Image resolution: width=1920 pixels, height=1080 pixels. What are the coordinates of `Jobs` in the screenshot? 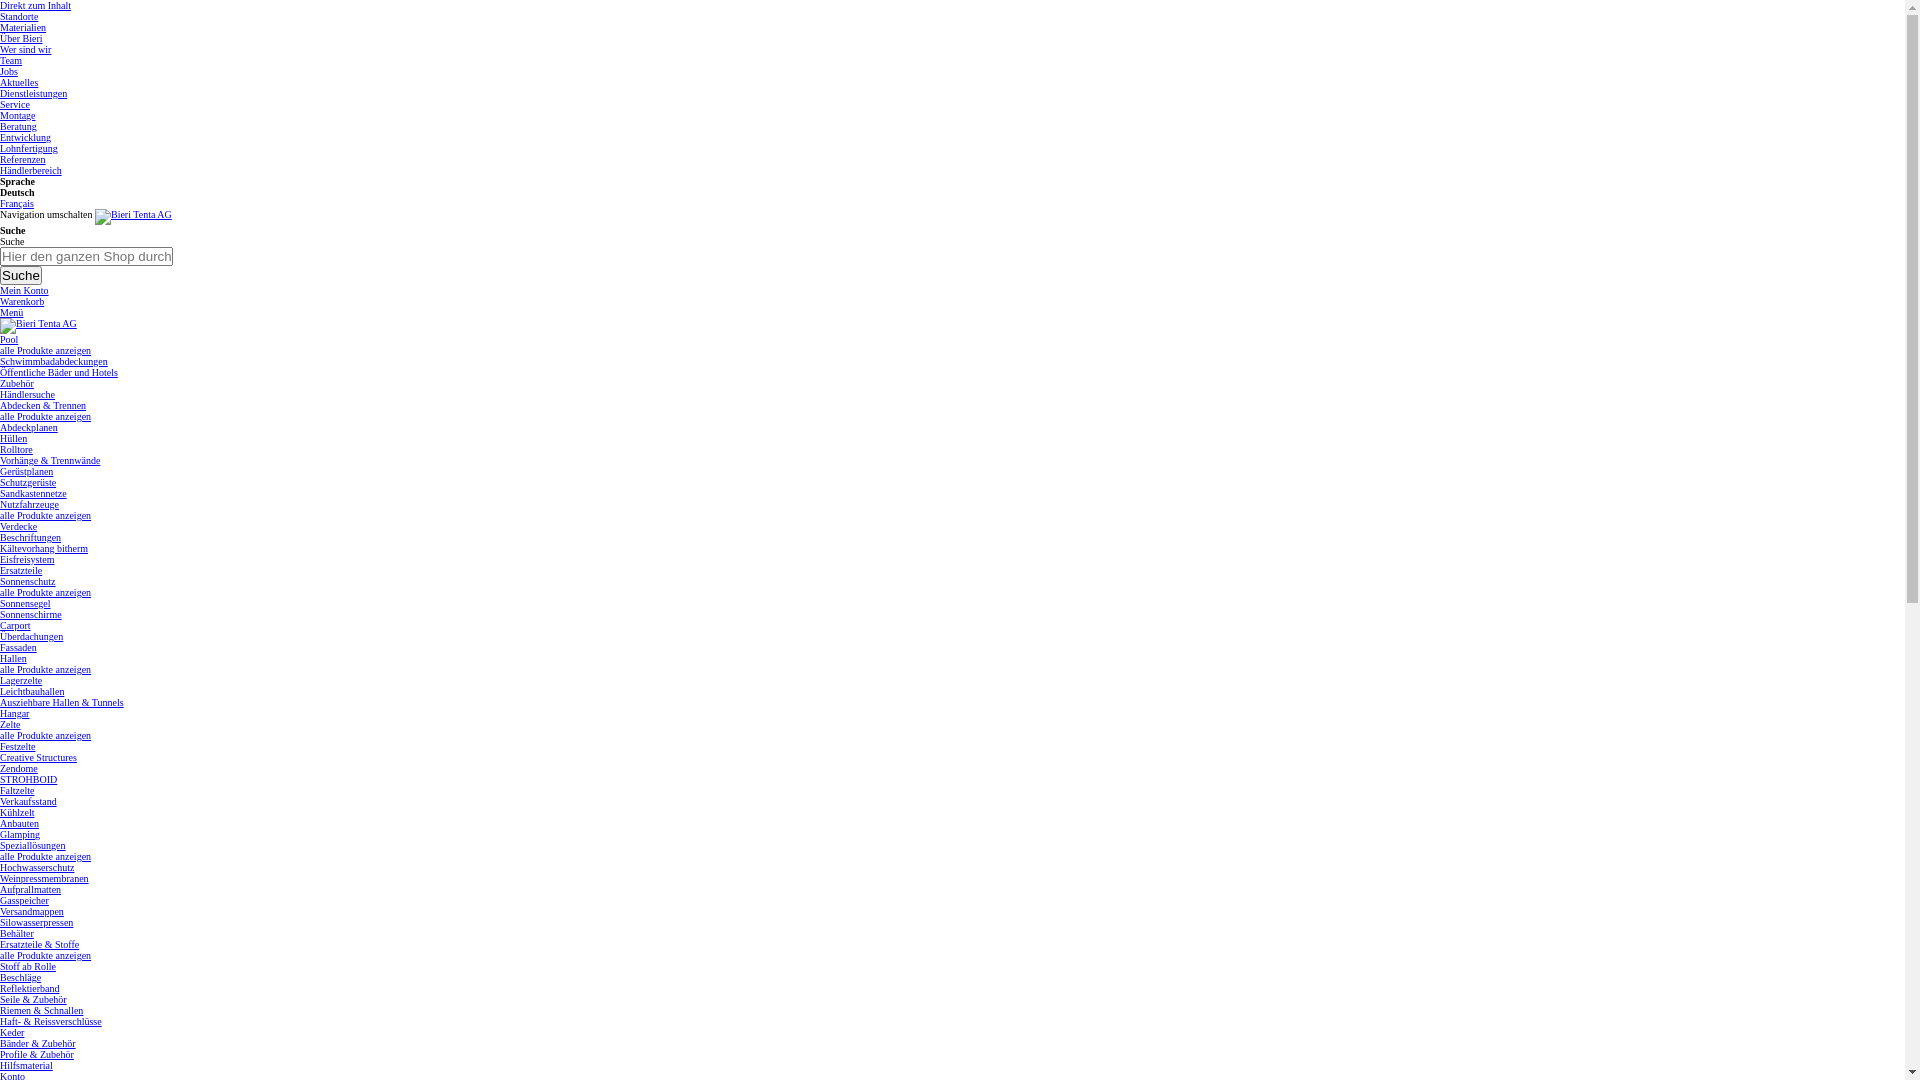 It's located at (9, 72).